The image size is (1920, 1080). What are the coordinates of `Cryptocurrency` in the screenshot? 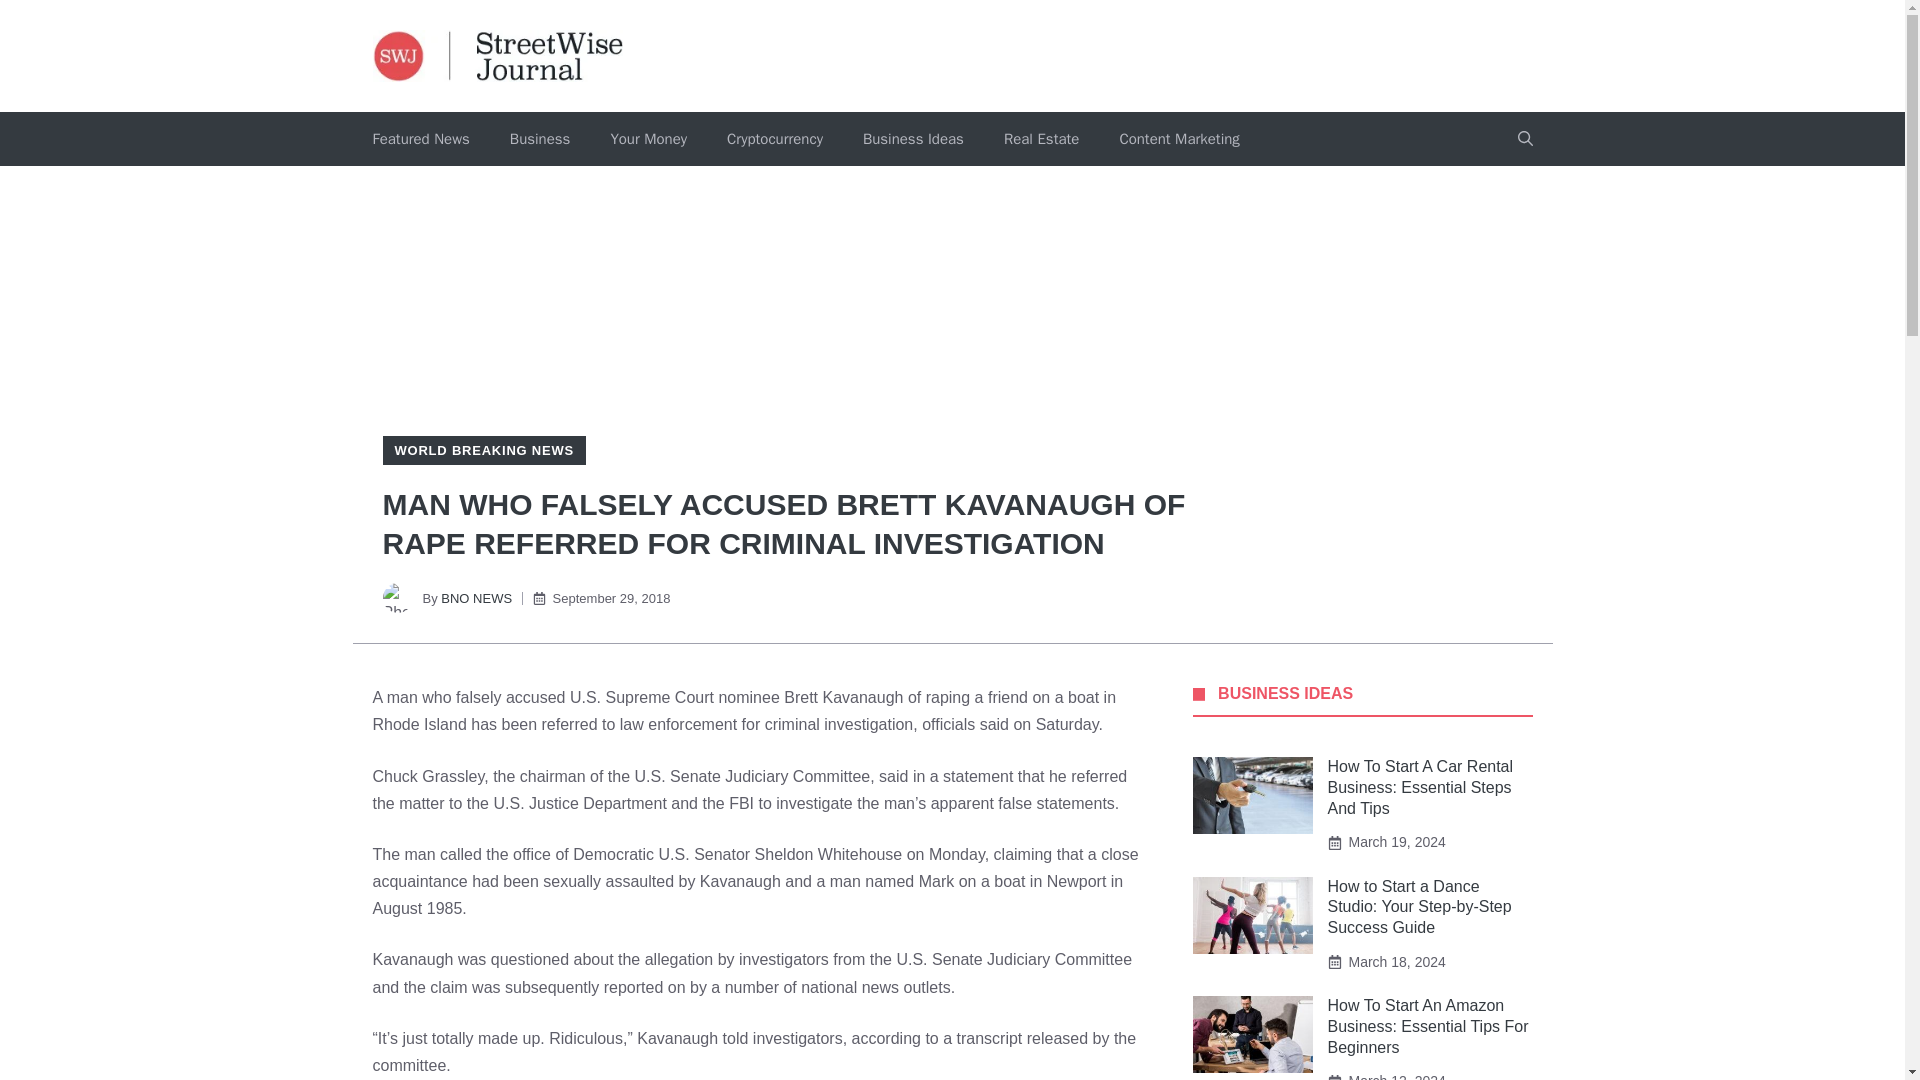 It's located at (774, 139).